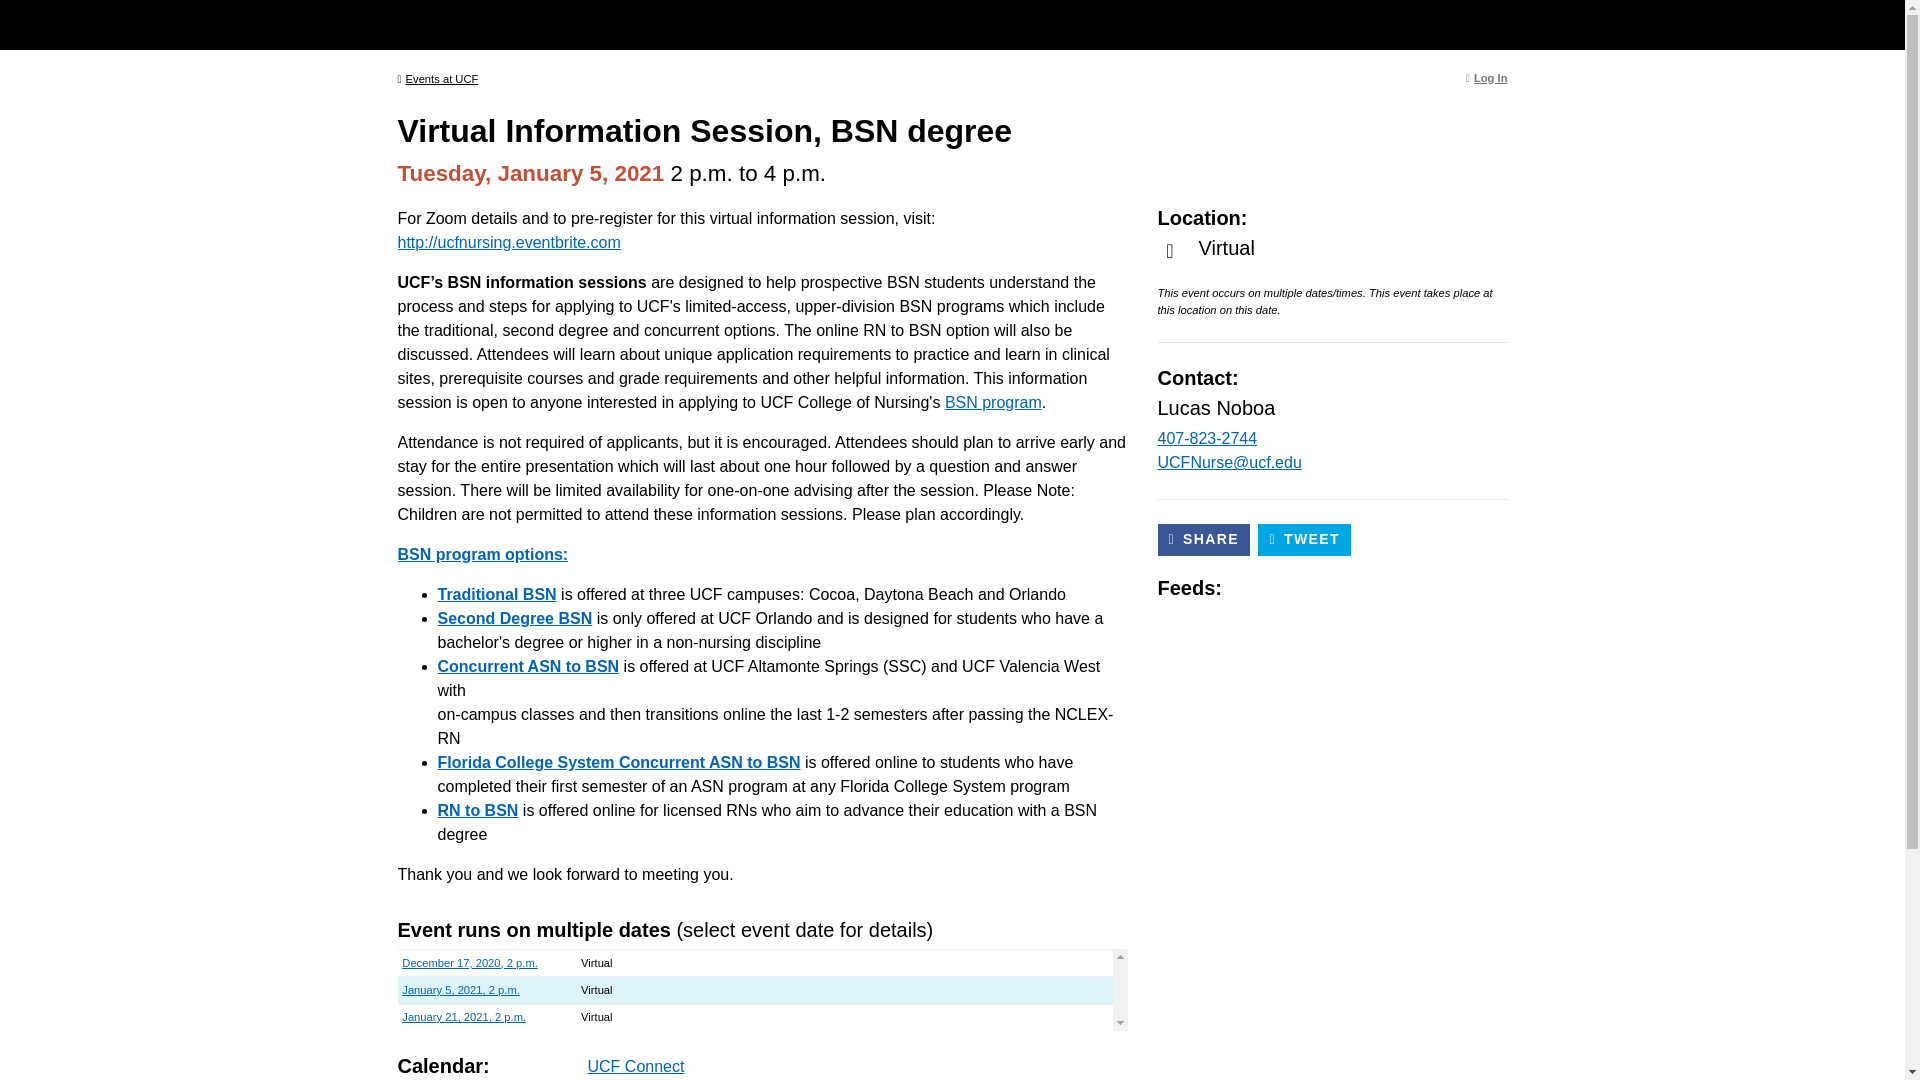 This screenshot has height=1080, width=1920. What do you see at coordinates (993, 402) in the screenshot?
I see `BSN program` at bounding box center [993, 402].